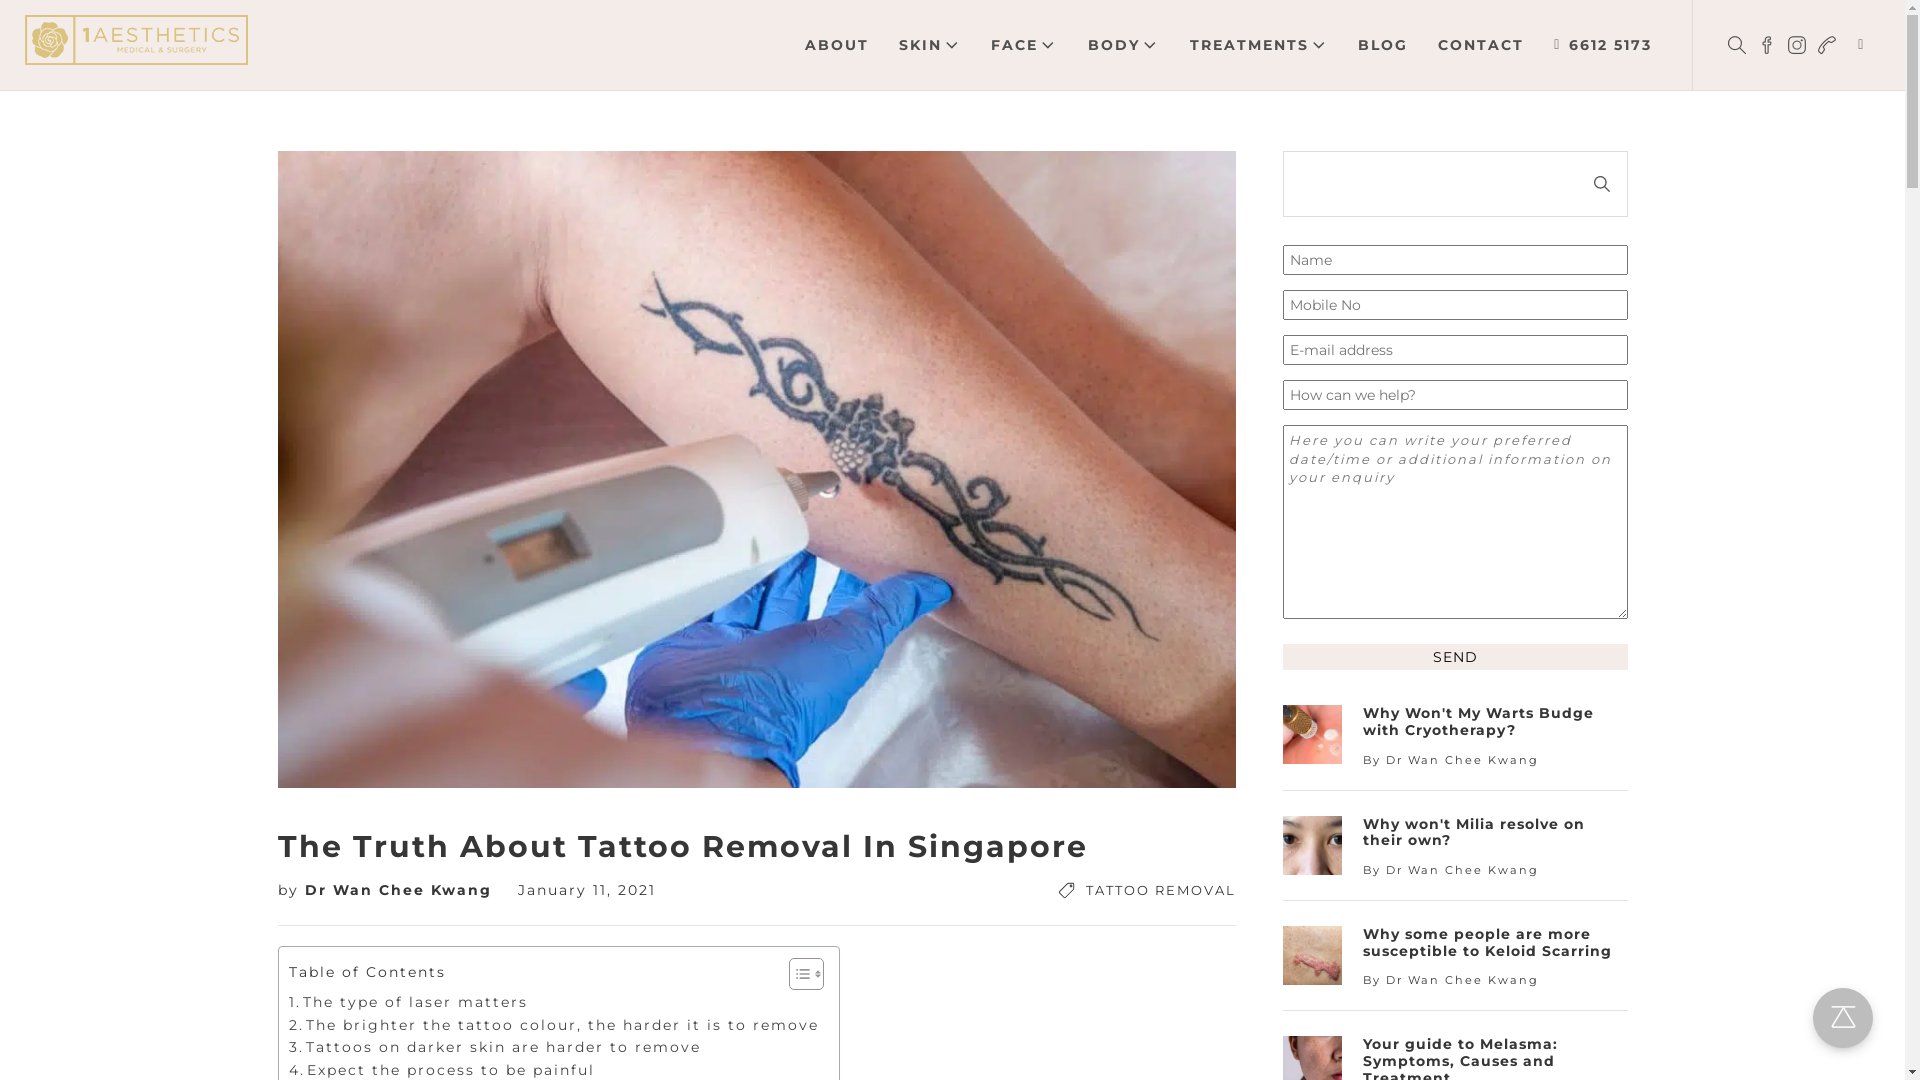  What do you see at coordinates (1161, 890) in the screenshot?
I see `TATTOO REMOVAL` at bounding box center [1161, 890].